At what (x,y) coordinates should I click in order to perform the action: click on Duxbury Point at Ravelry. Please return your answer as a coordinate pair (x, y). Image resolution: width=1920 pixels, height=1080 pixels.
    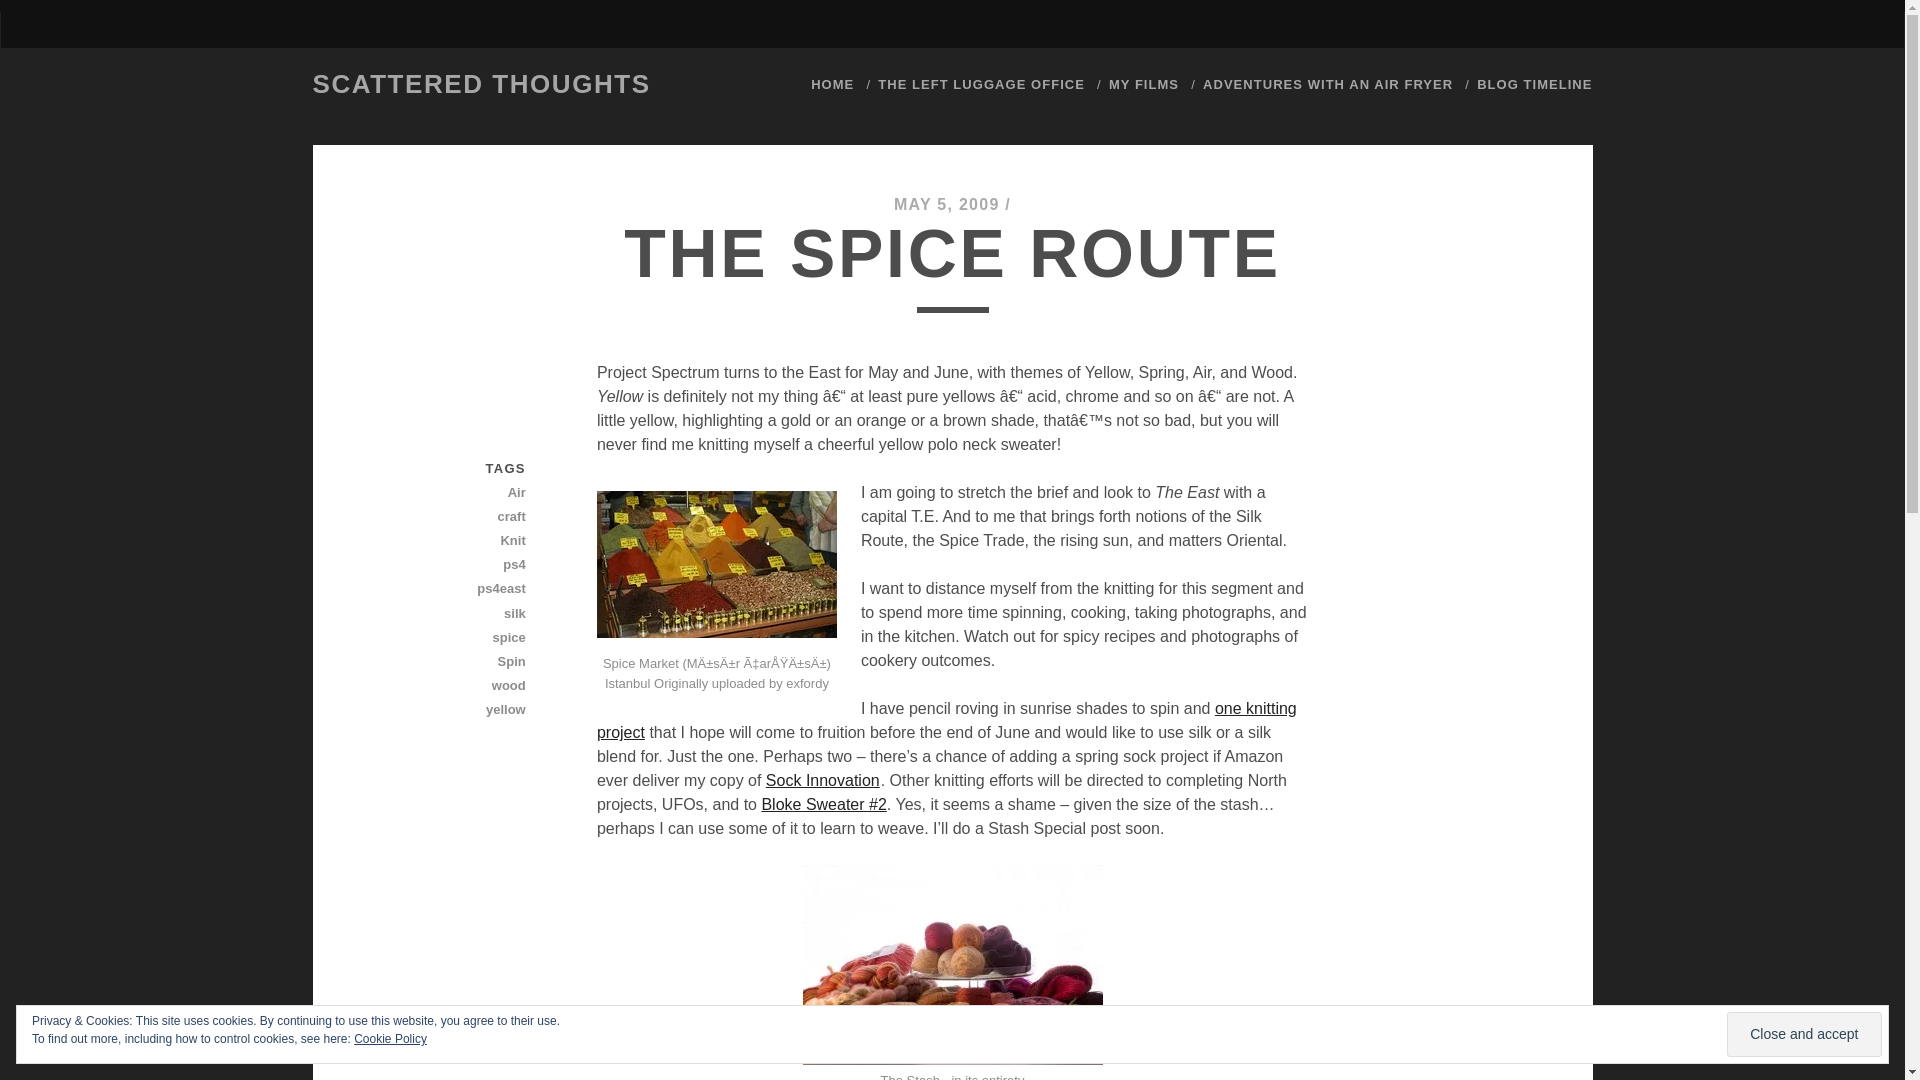
    Looking at the image, I should click on (822, 804).